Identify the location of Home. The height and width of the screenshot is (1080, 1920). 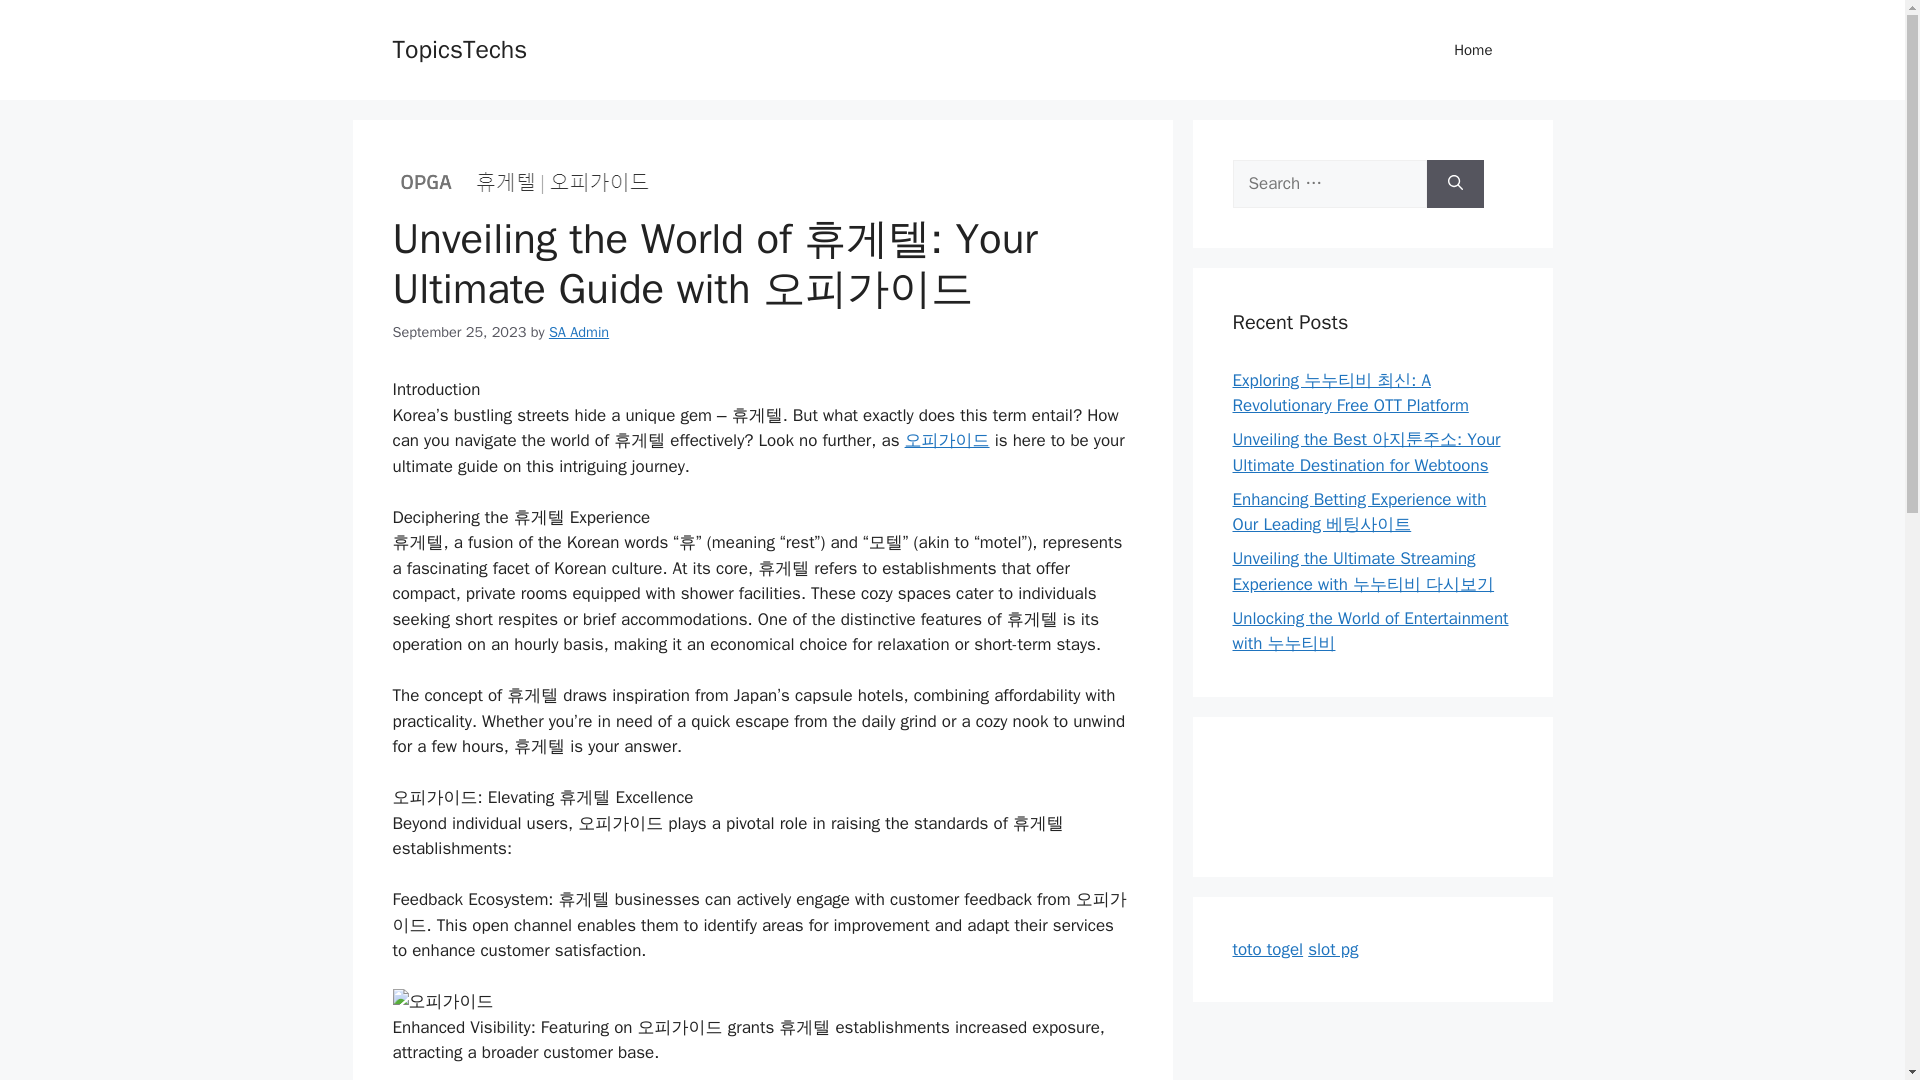
(1473, 50).